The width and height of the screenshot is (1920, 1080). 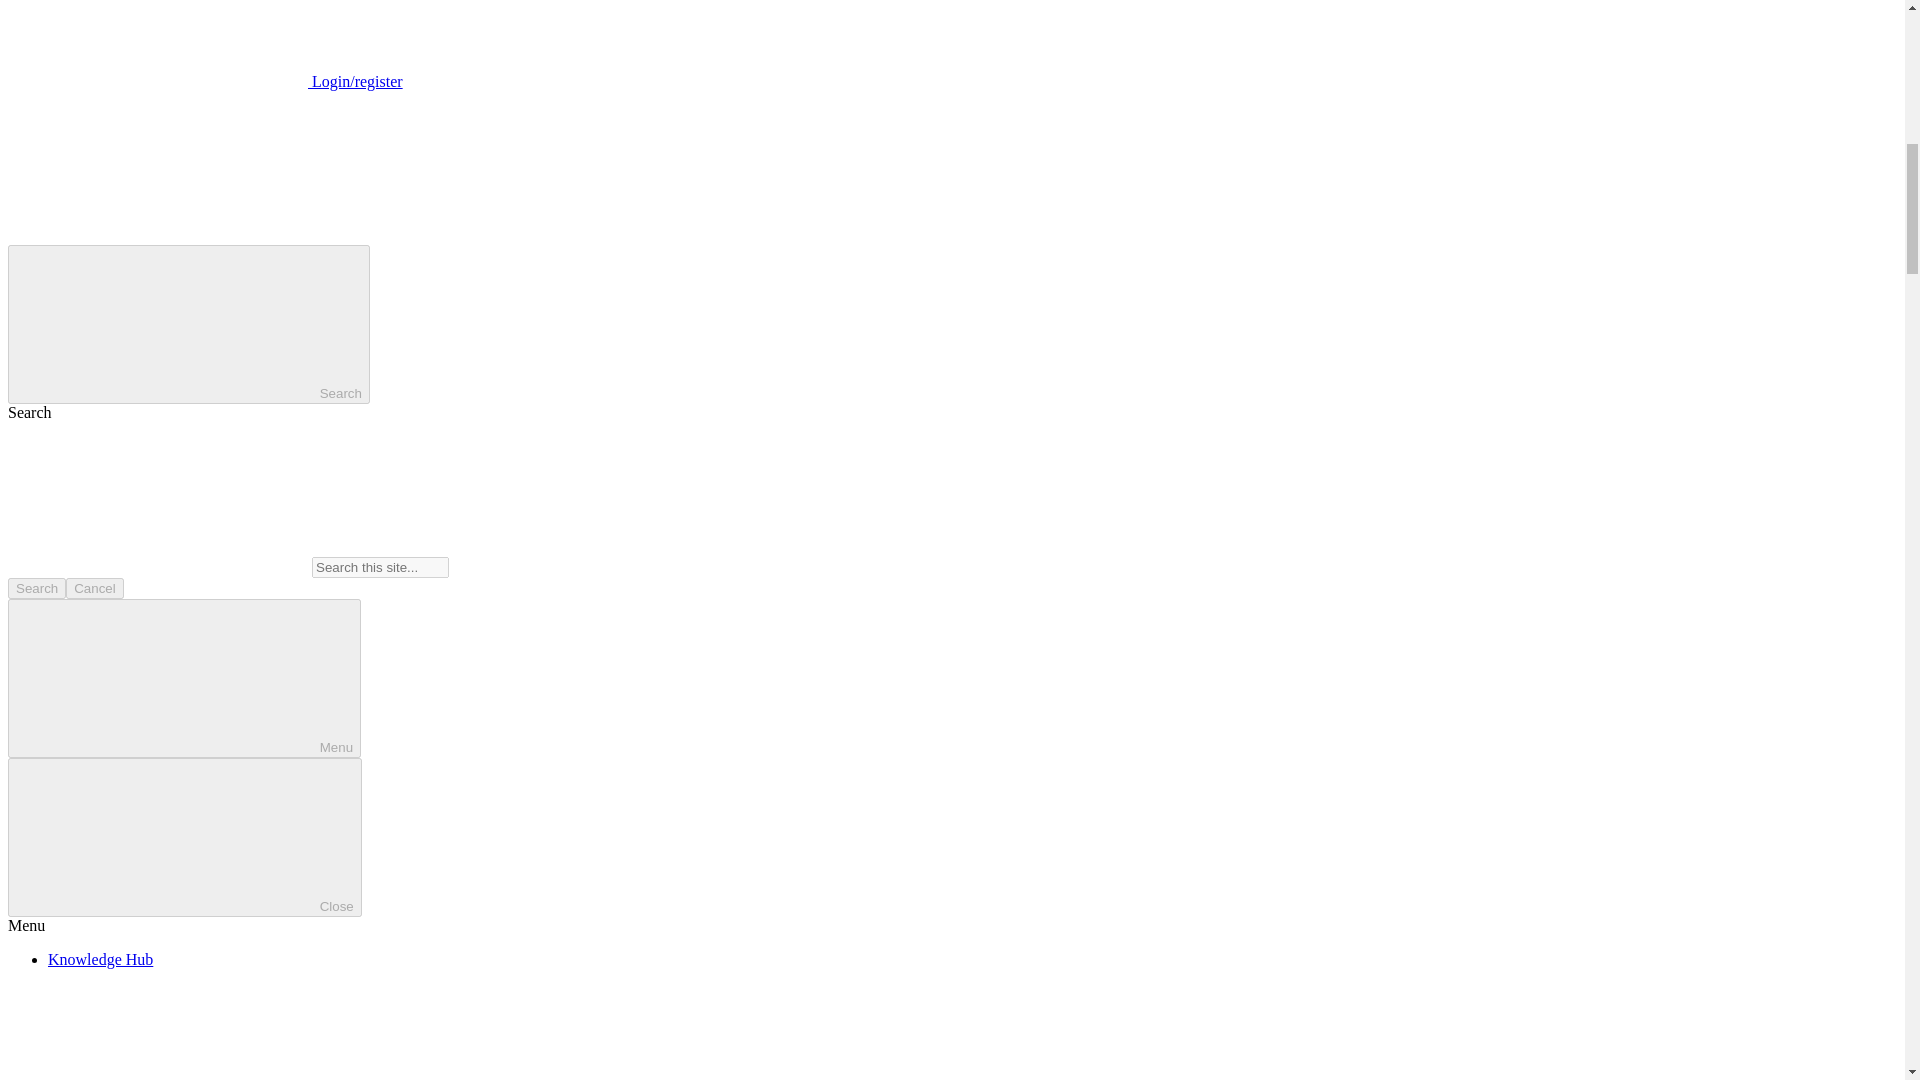 What do you see at coordinates (100, 959) in the screenshot?
I see `Knowledge Hub` at bounding box center [100, 959].